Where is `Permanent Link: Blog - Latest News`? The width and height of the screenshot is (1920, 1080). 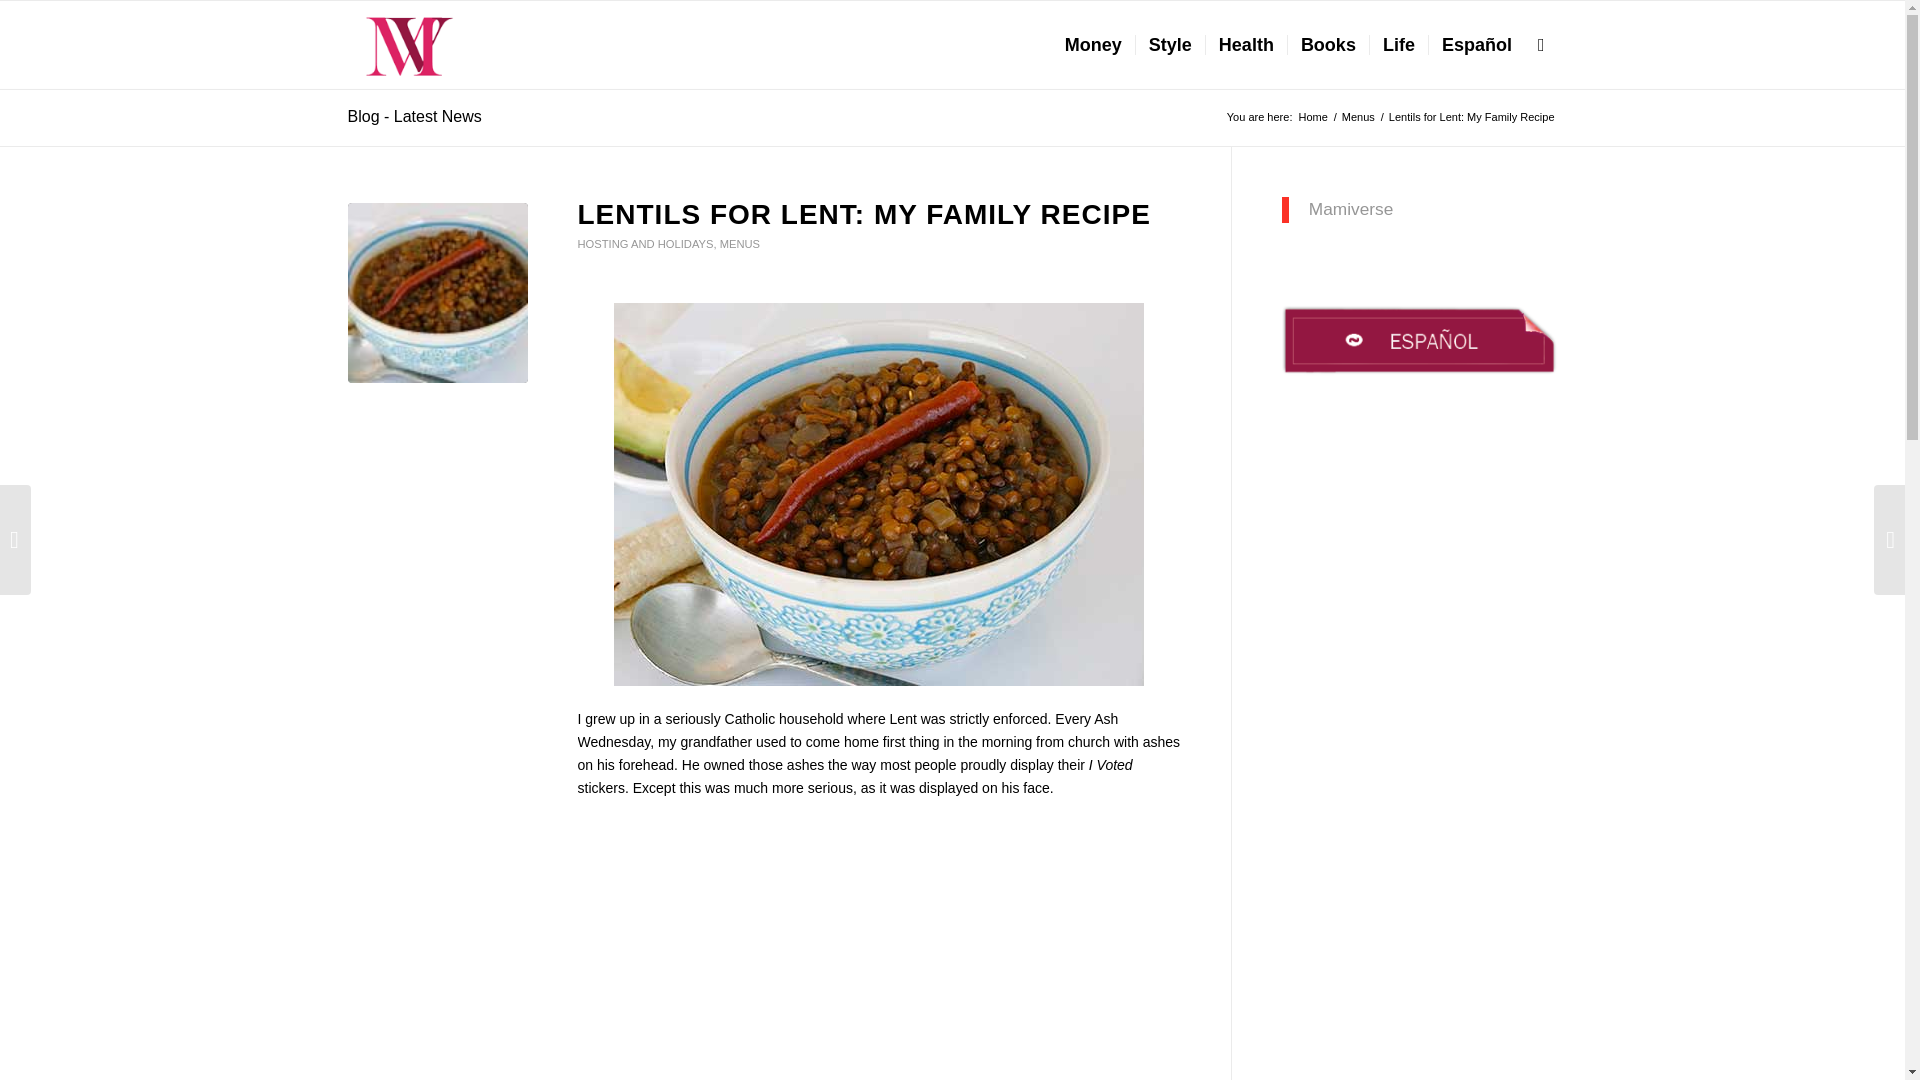 Permanent Link: Blog - Latest News is located at coordinates (414, 116).